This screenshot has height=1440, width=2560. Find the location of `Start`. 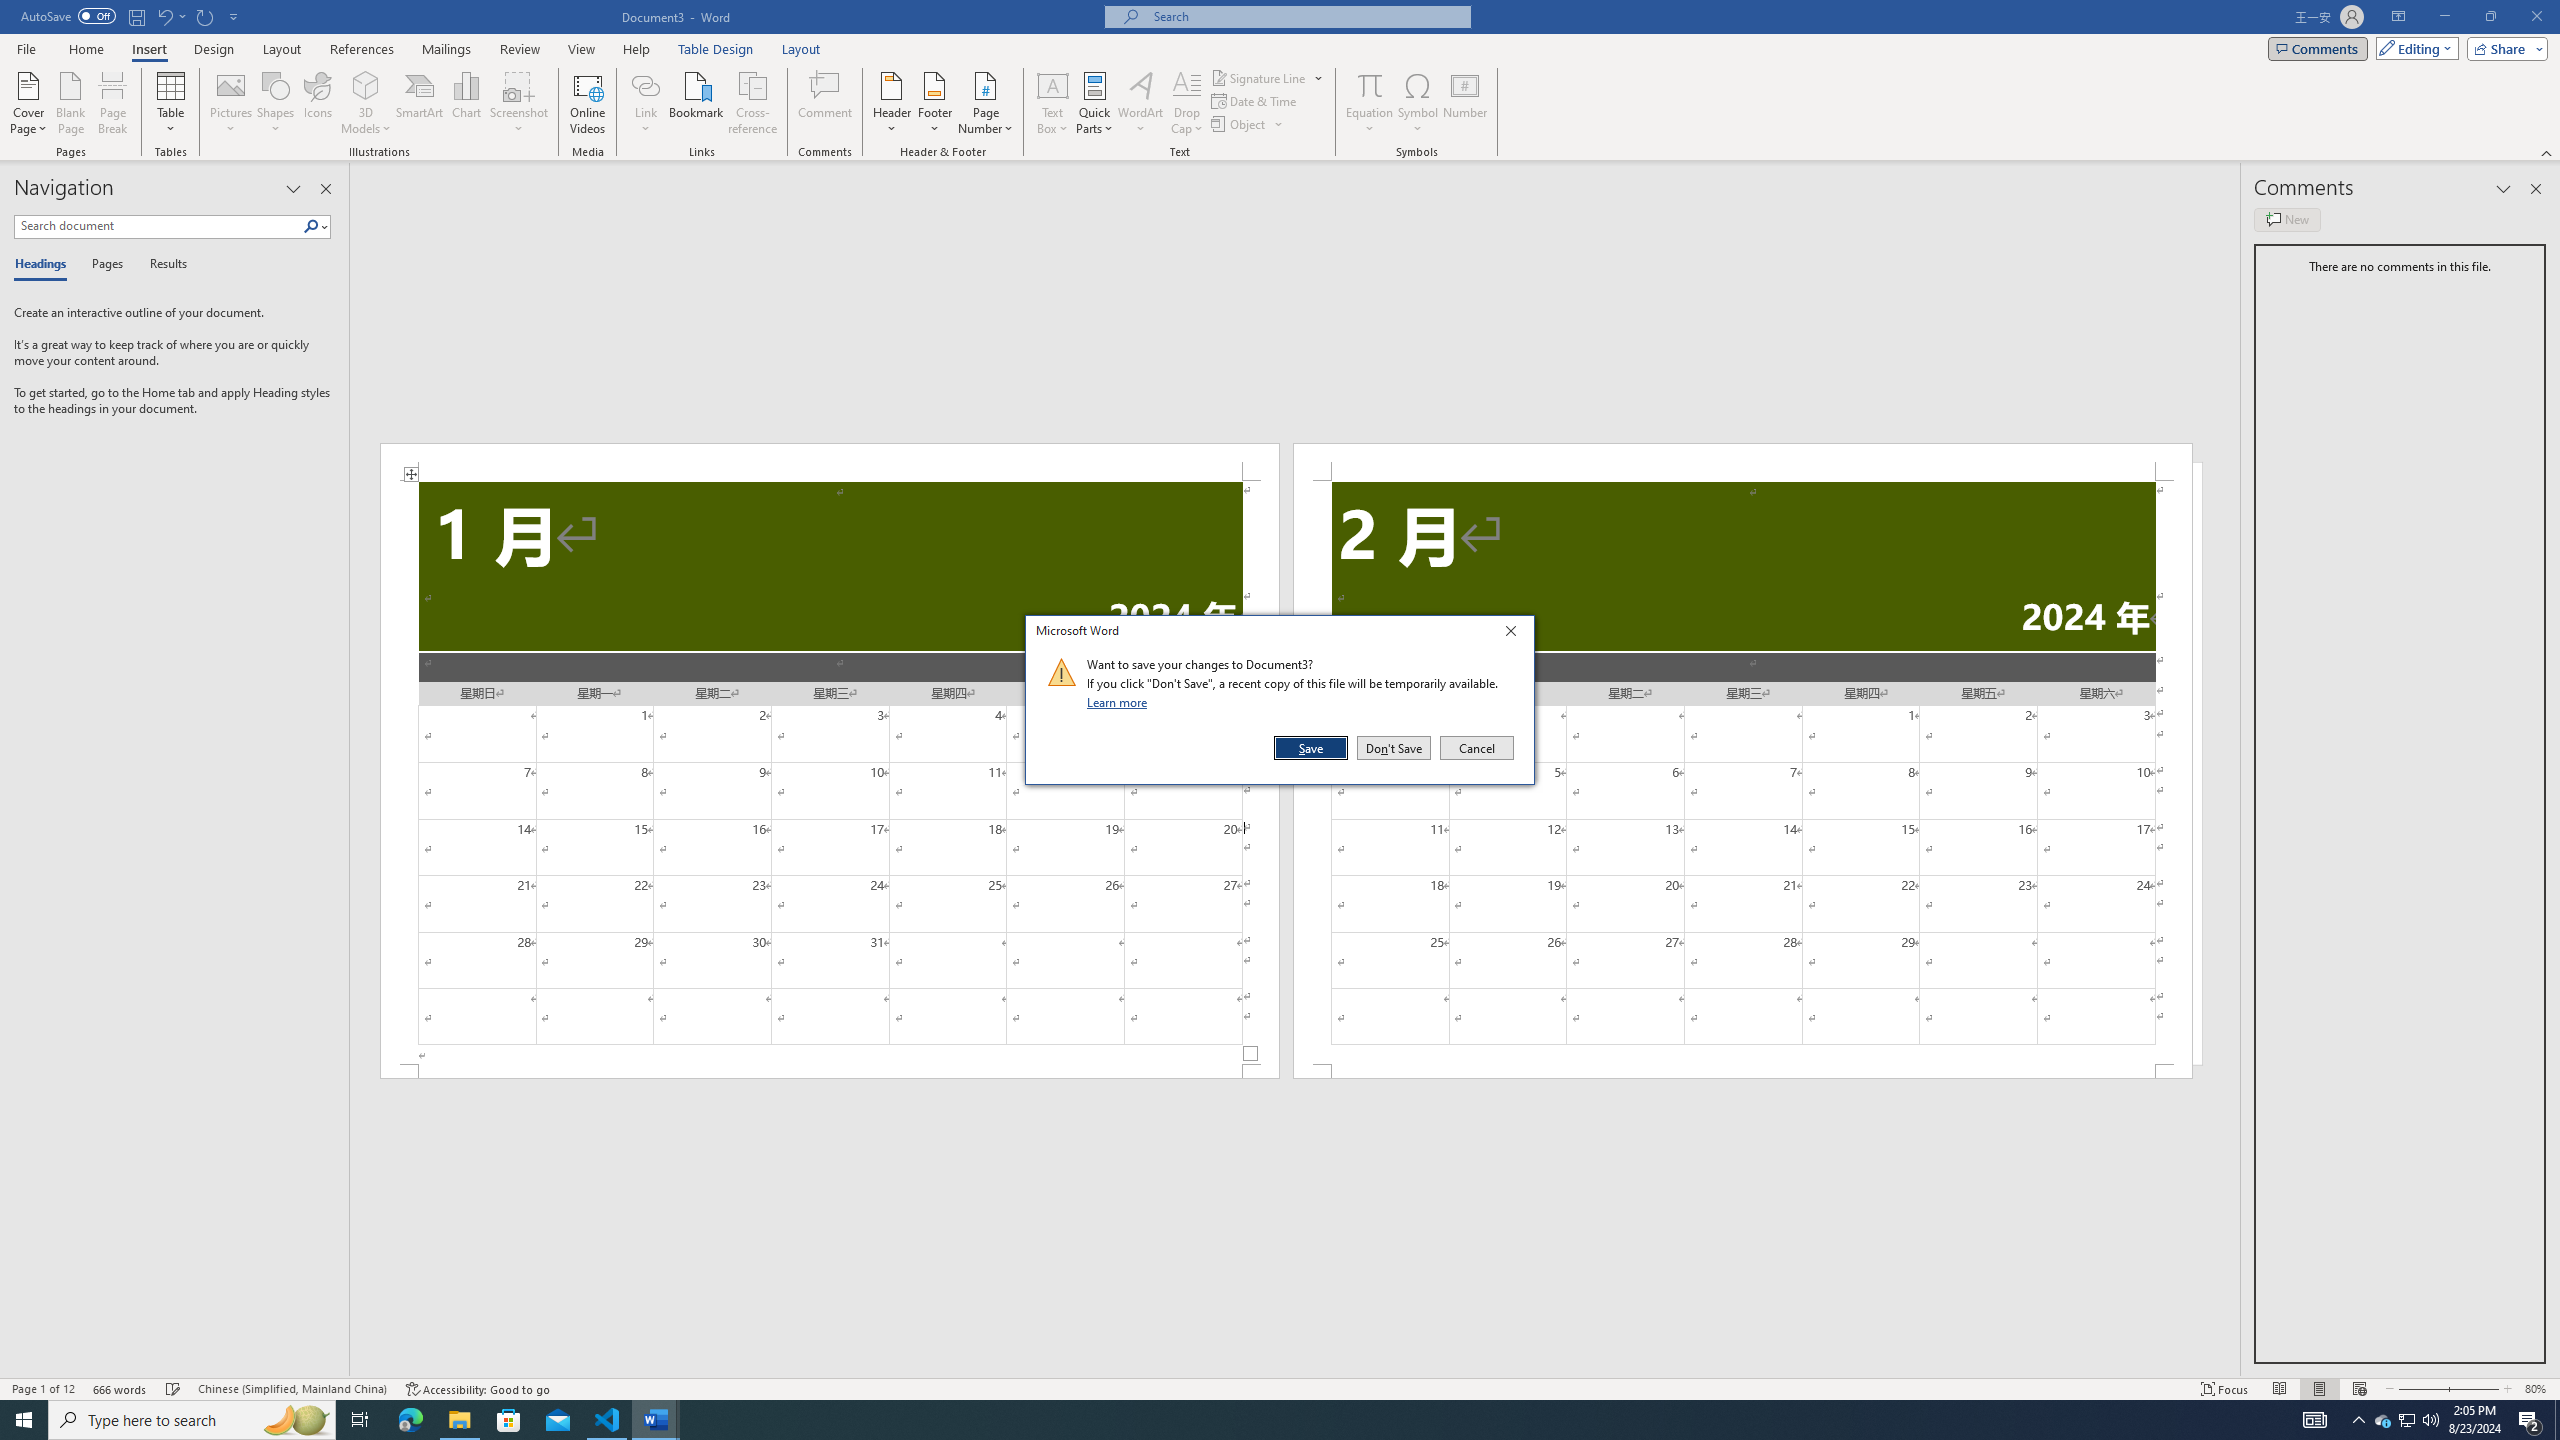

Start is located at coordinates (24, 1420).